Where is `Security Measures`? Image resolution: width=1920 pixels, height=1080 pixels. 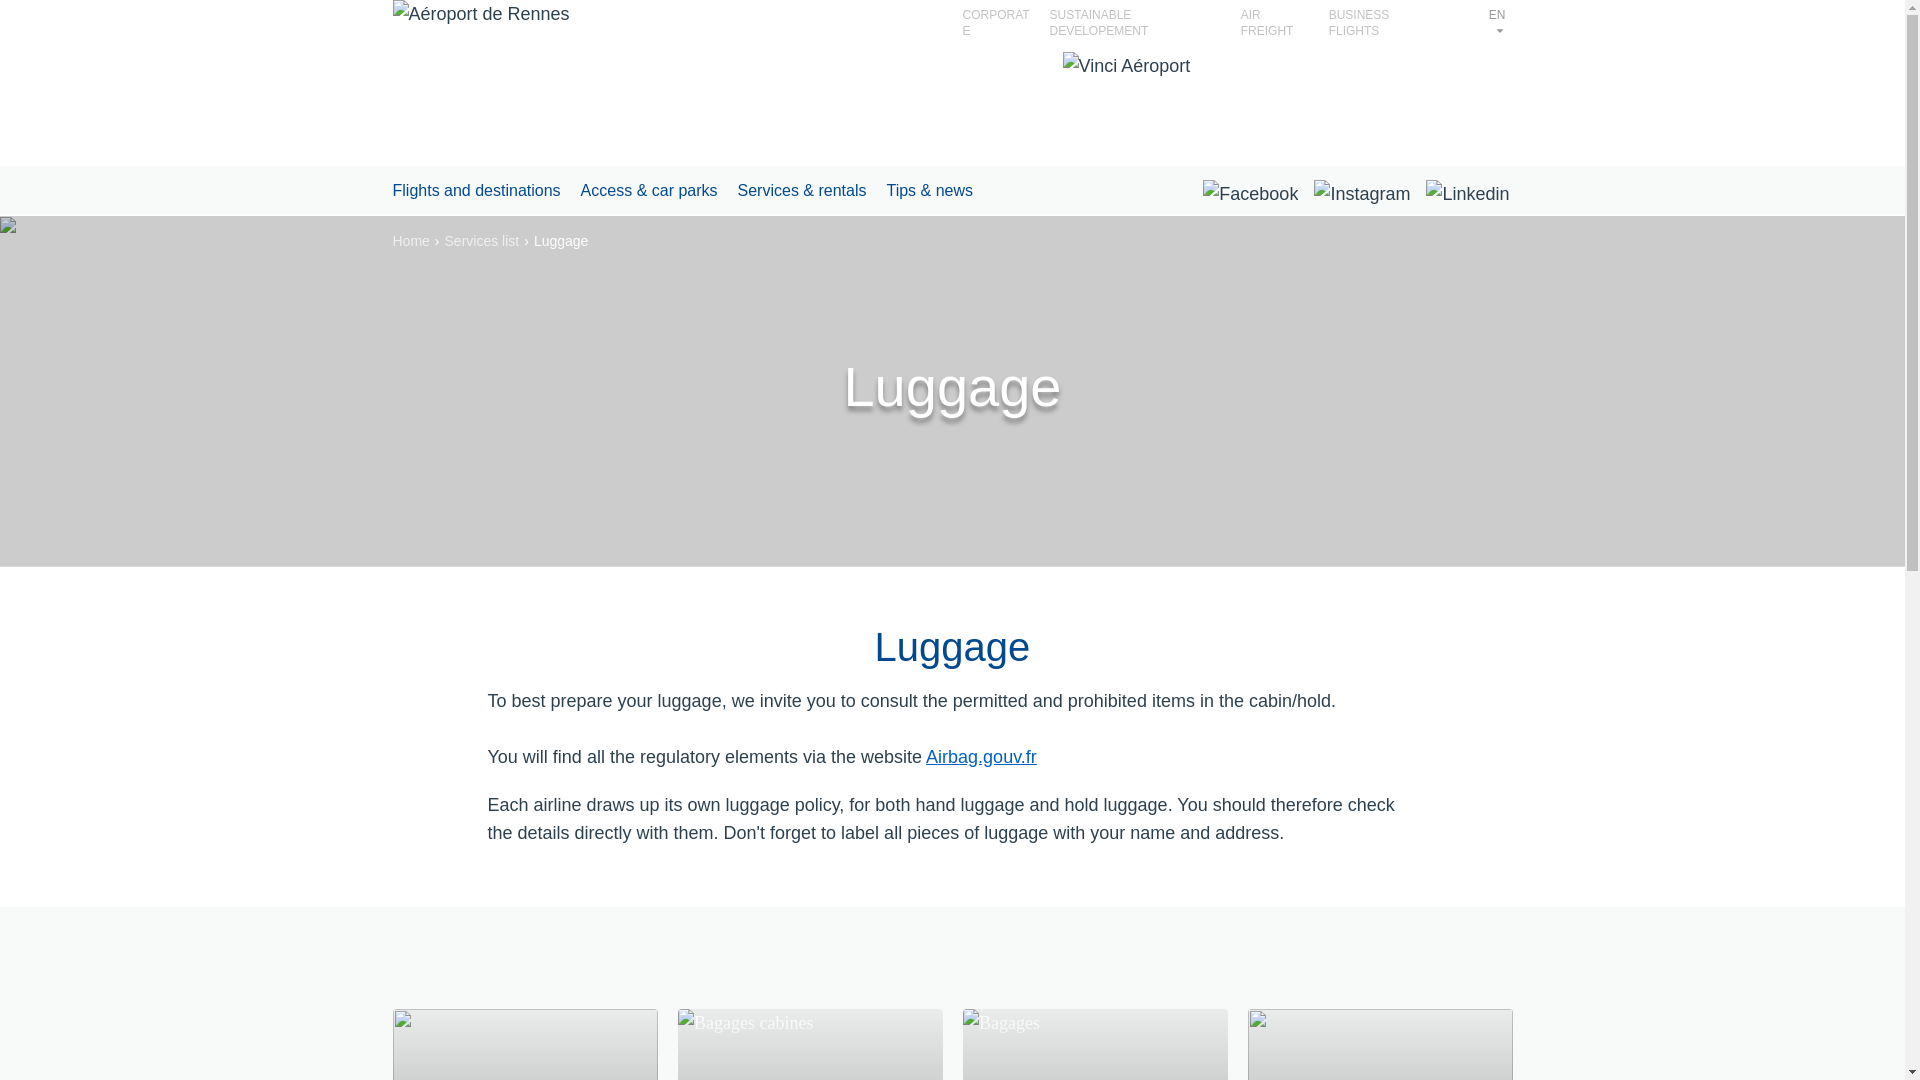
Security Measures is located at coordinates (1380, 1044).